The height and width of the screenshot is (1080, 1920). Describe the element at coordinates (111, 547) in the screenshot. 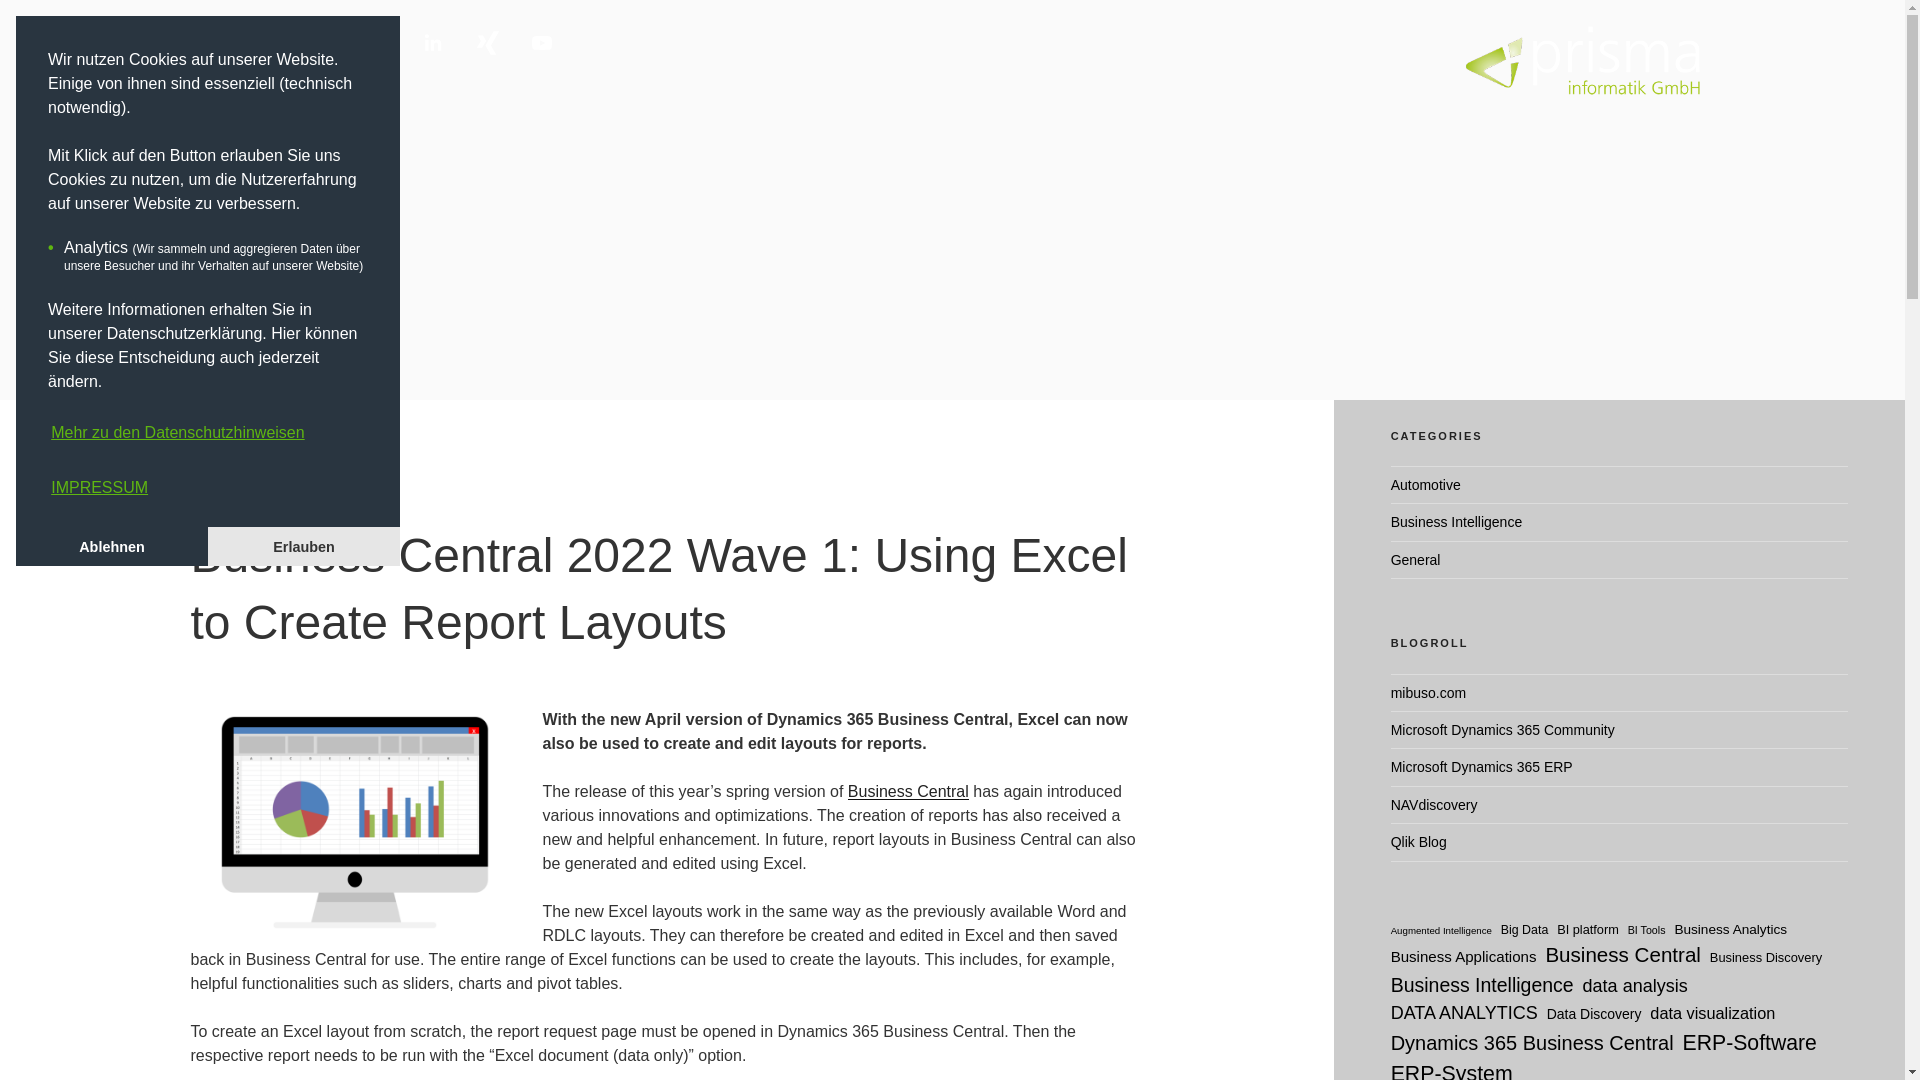

I see `Ablehnen` at that location.